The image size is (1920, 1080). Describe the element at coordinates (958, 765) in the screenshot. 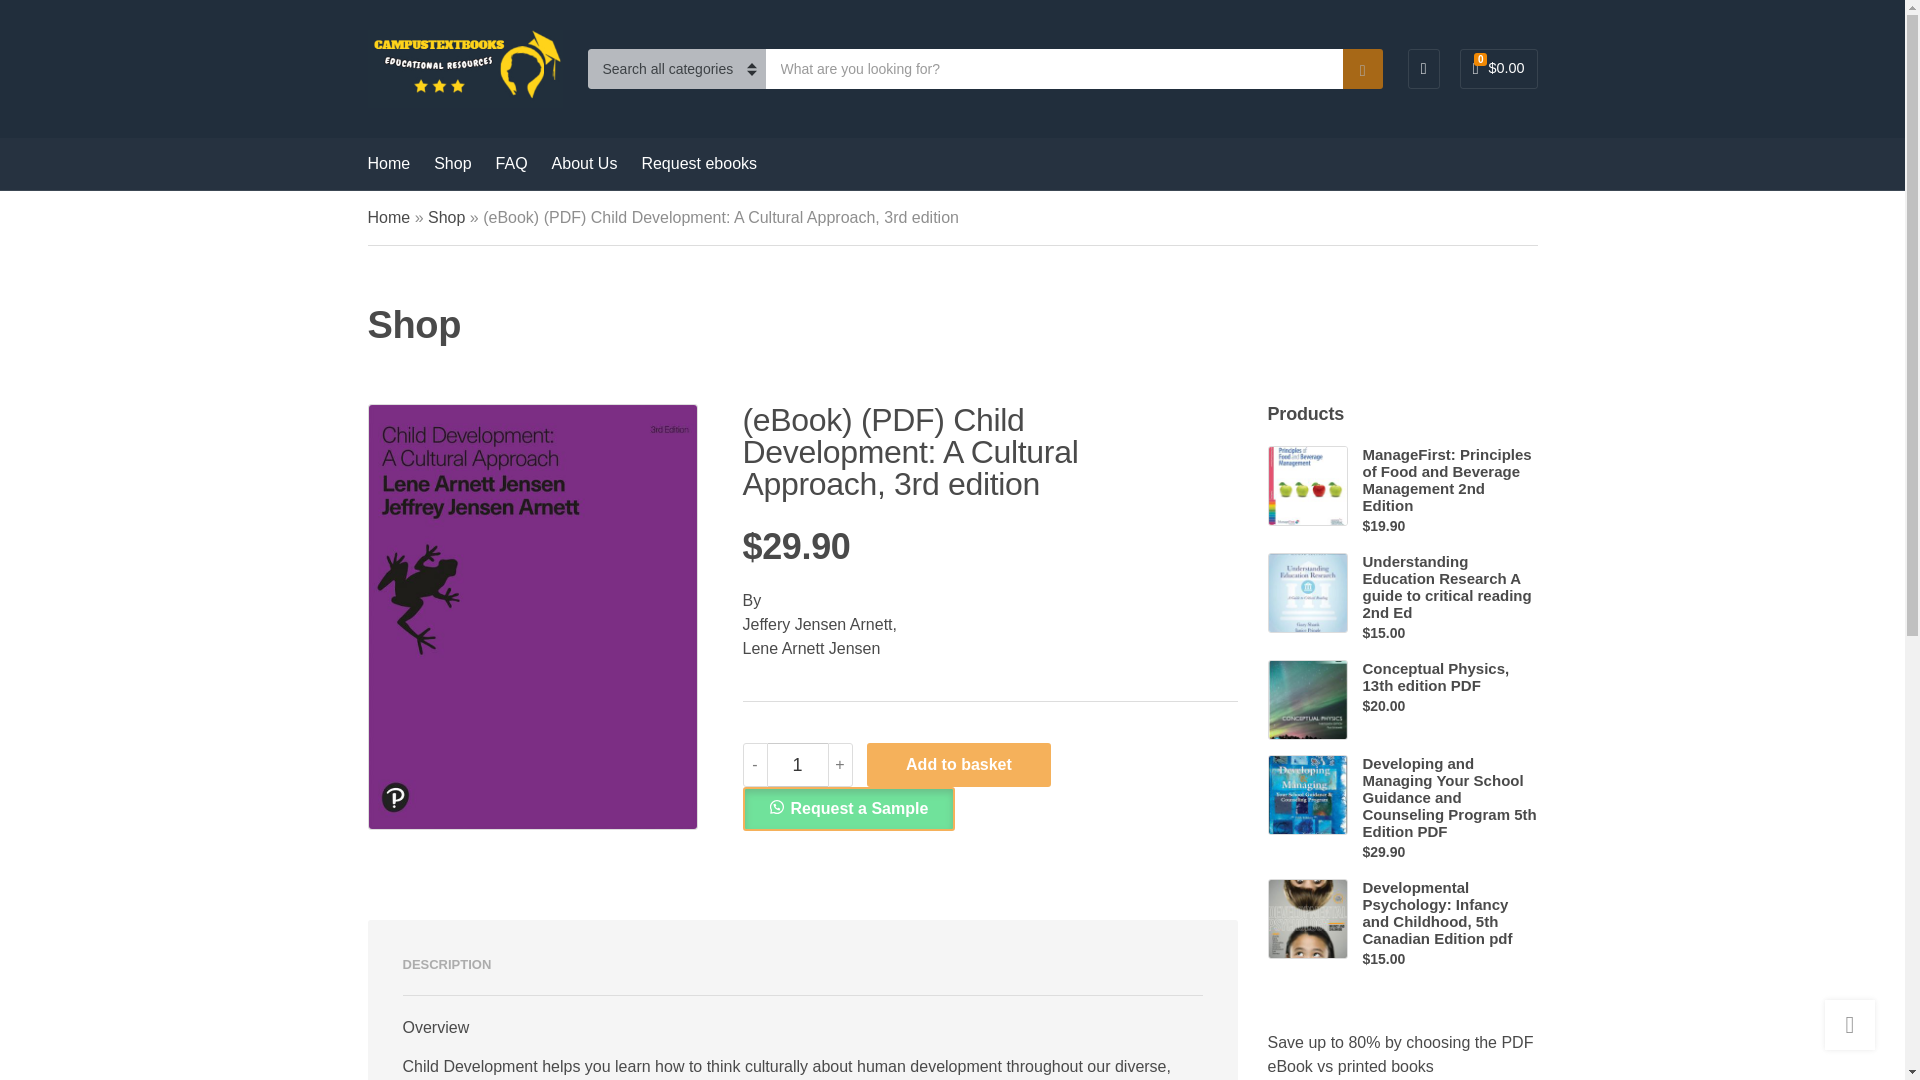

I see `Add to basket` at that location.